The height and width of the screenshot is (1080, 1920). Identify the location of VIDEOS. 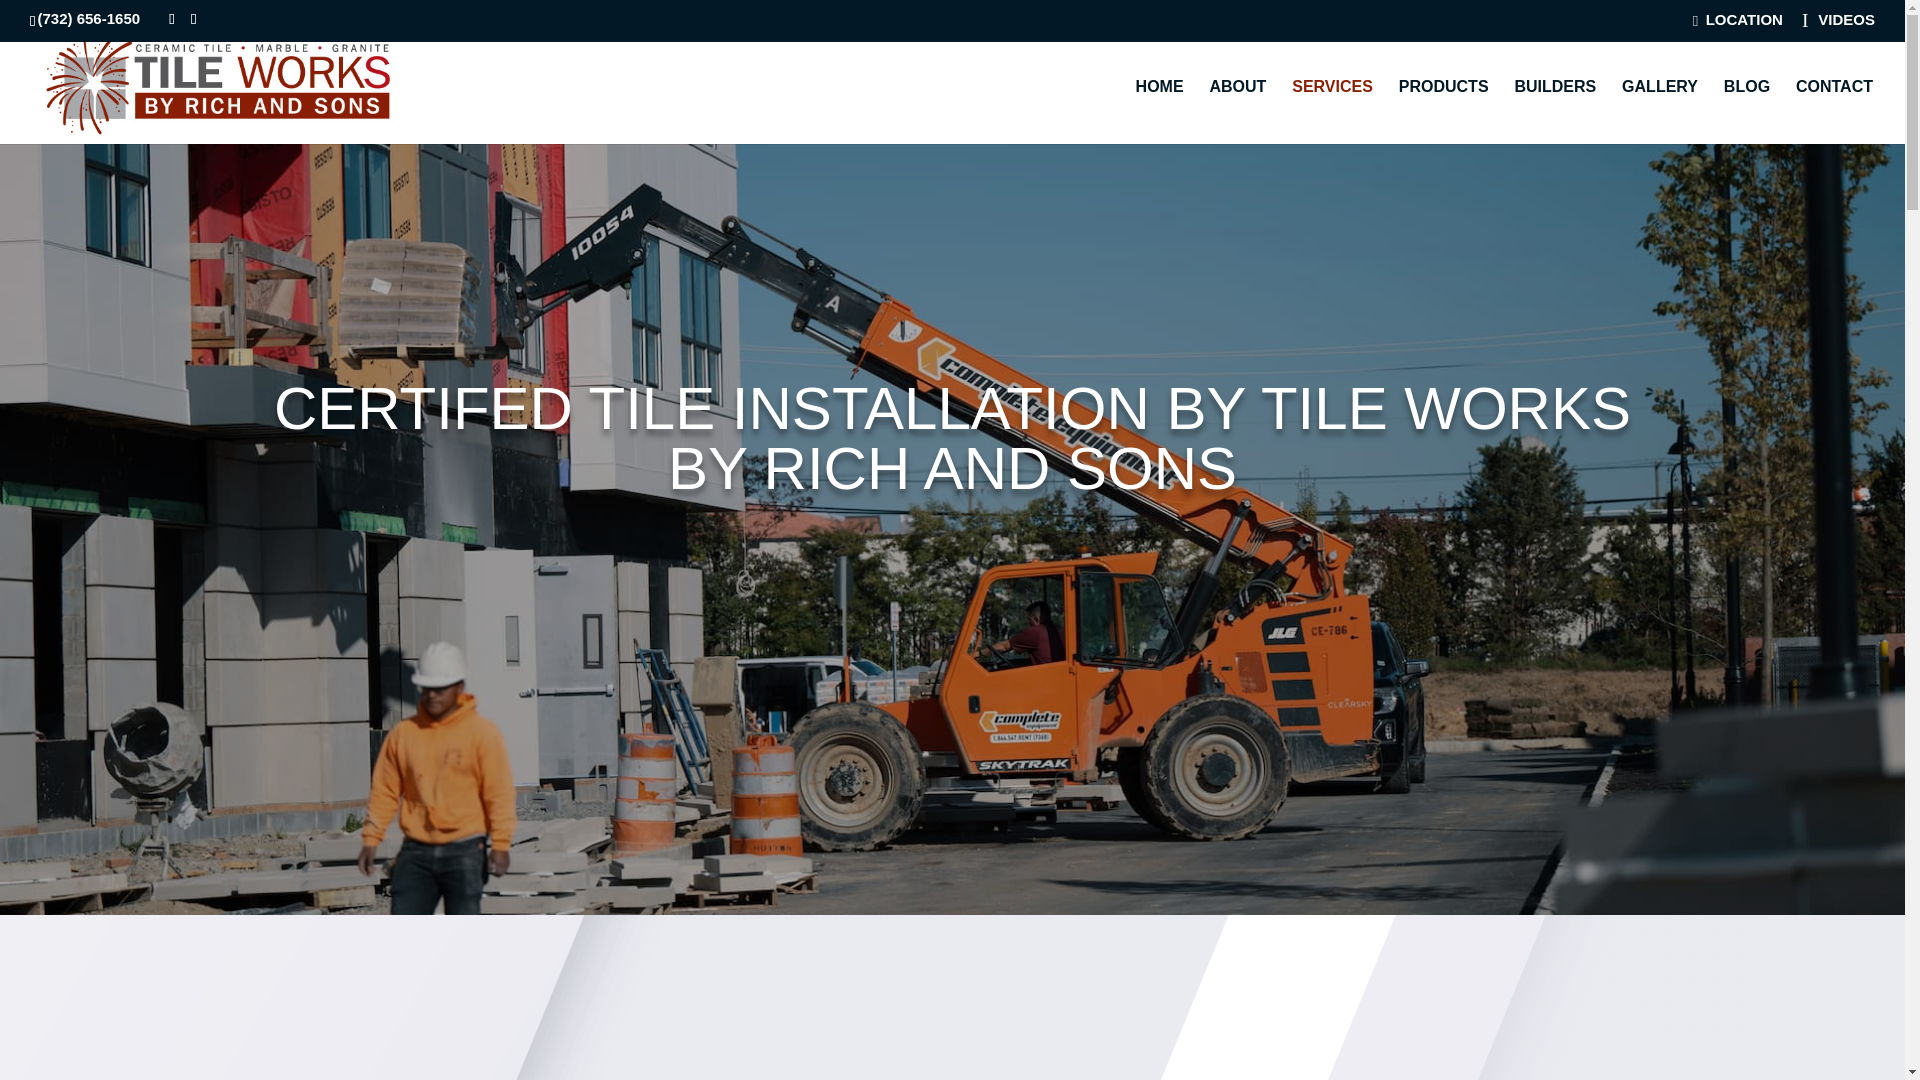
(1838, 26).